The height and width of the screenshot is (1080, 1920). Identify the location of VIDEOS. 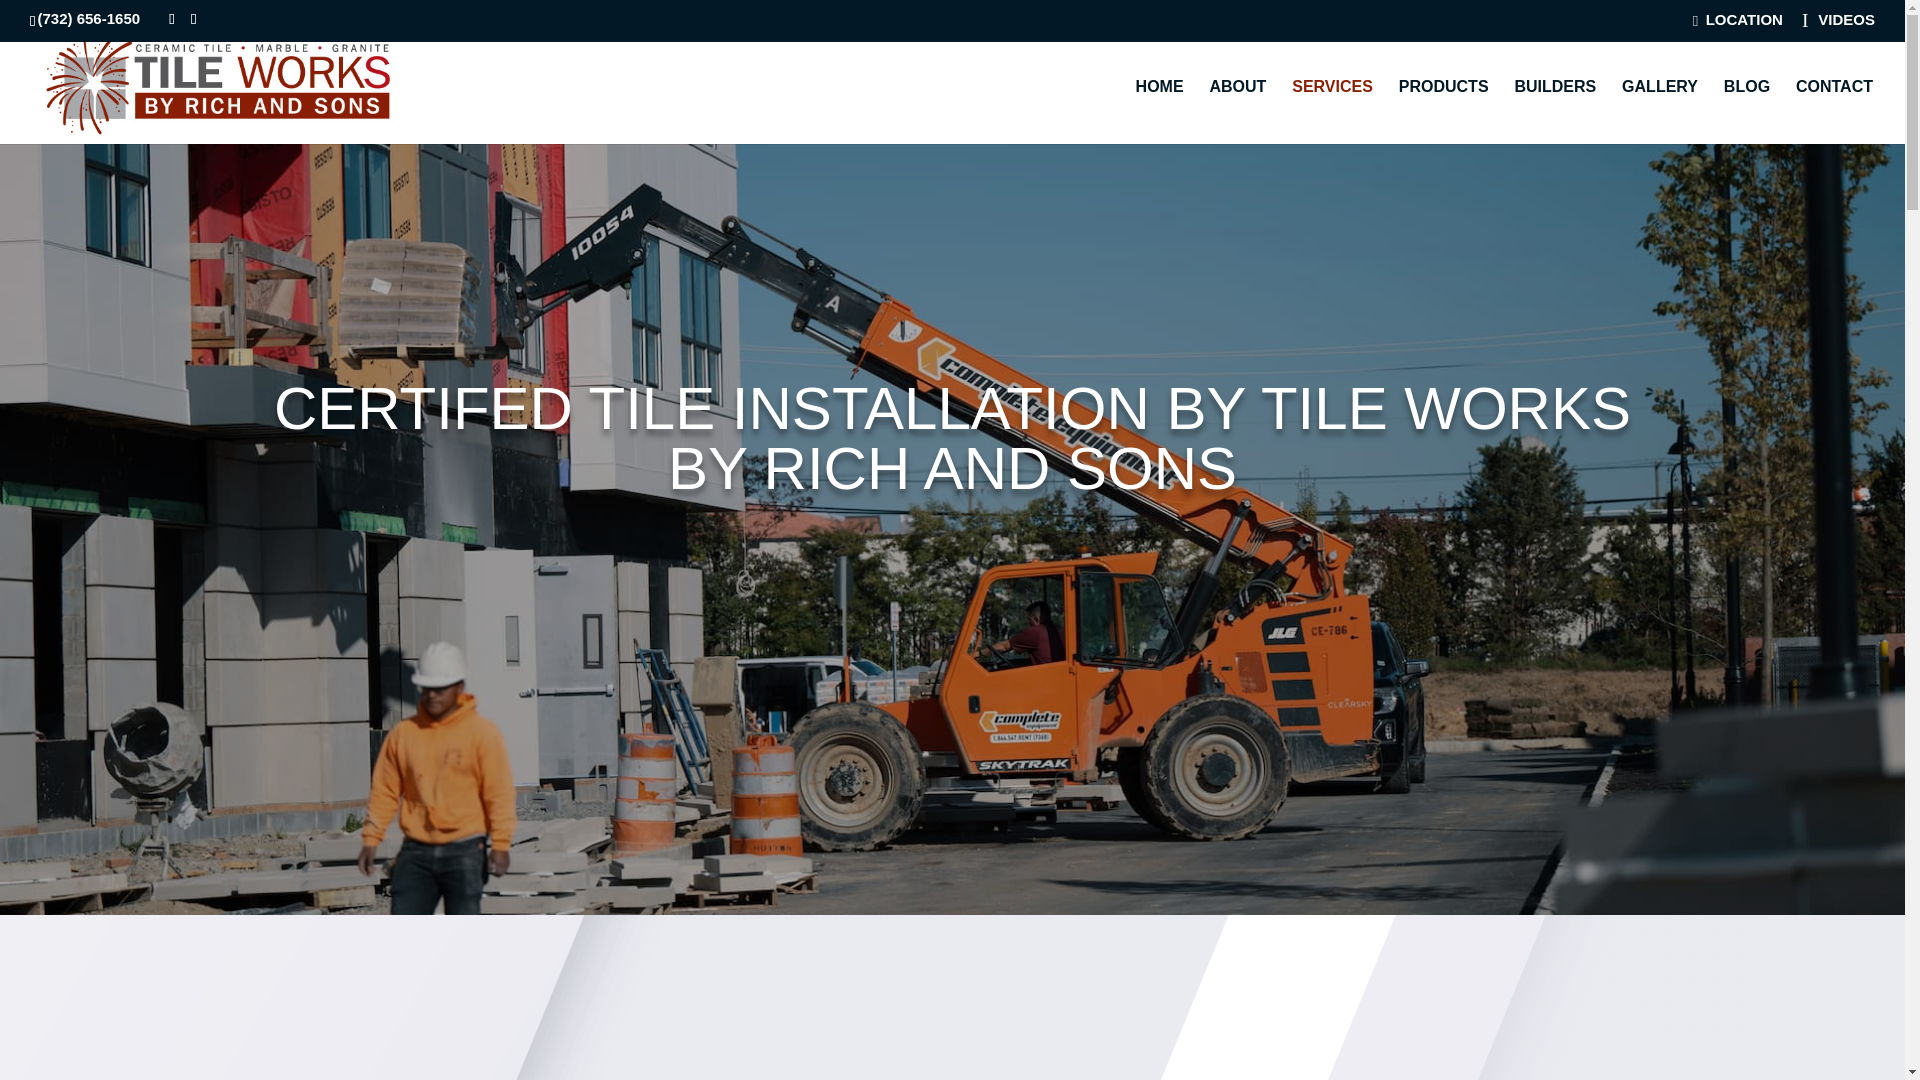
(1838, 26).